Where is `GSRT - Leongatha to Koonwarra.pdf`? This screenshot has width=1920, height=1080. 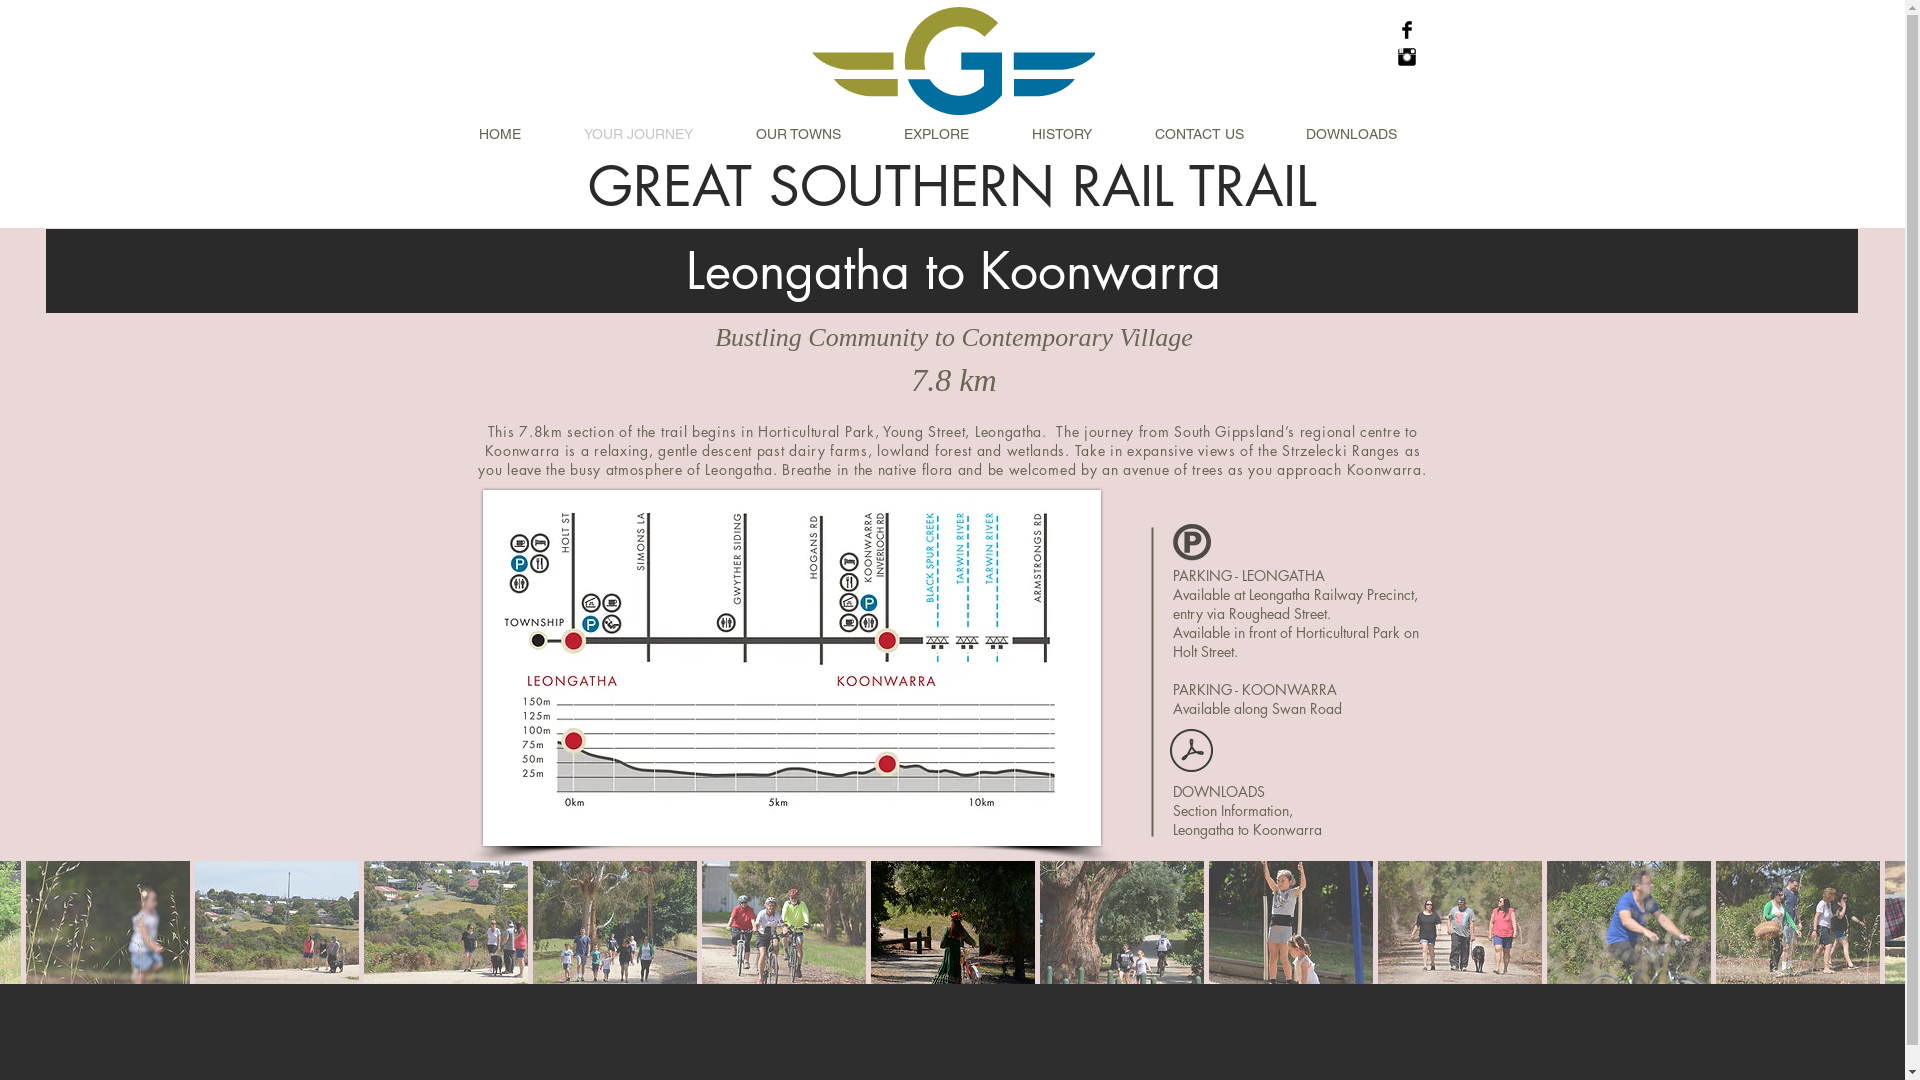
GSRT - Leongatha to Koonwarra.pdf is located at coordinates (1190, 752).